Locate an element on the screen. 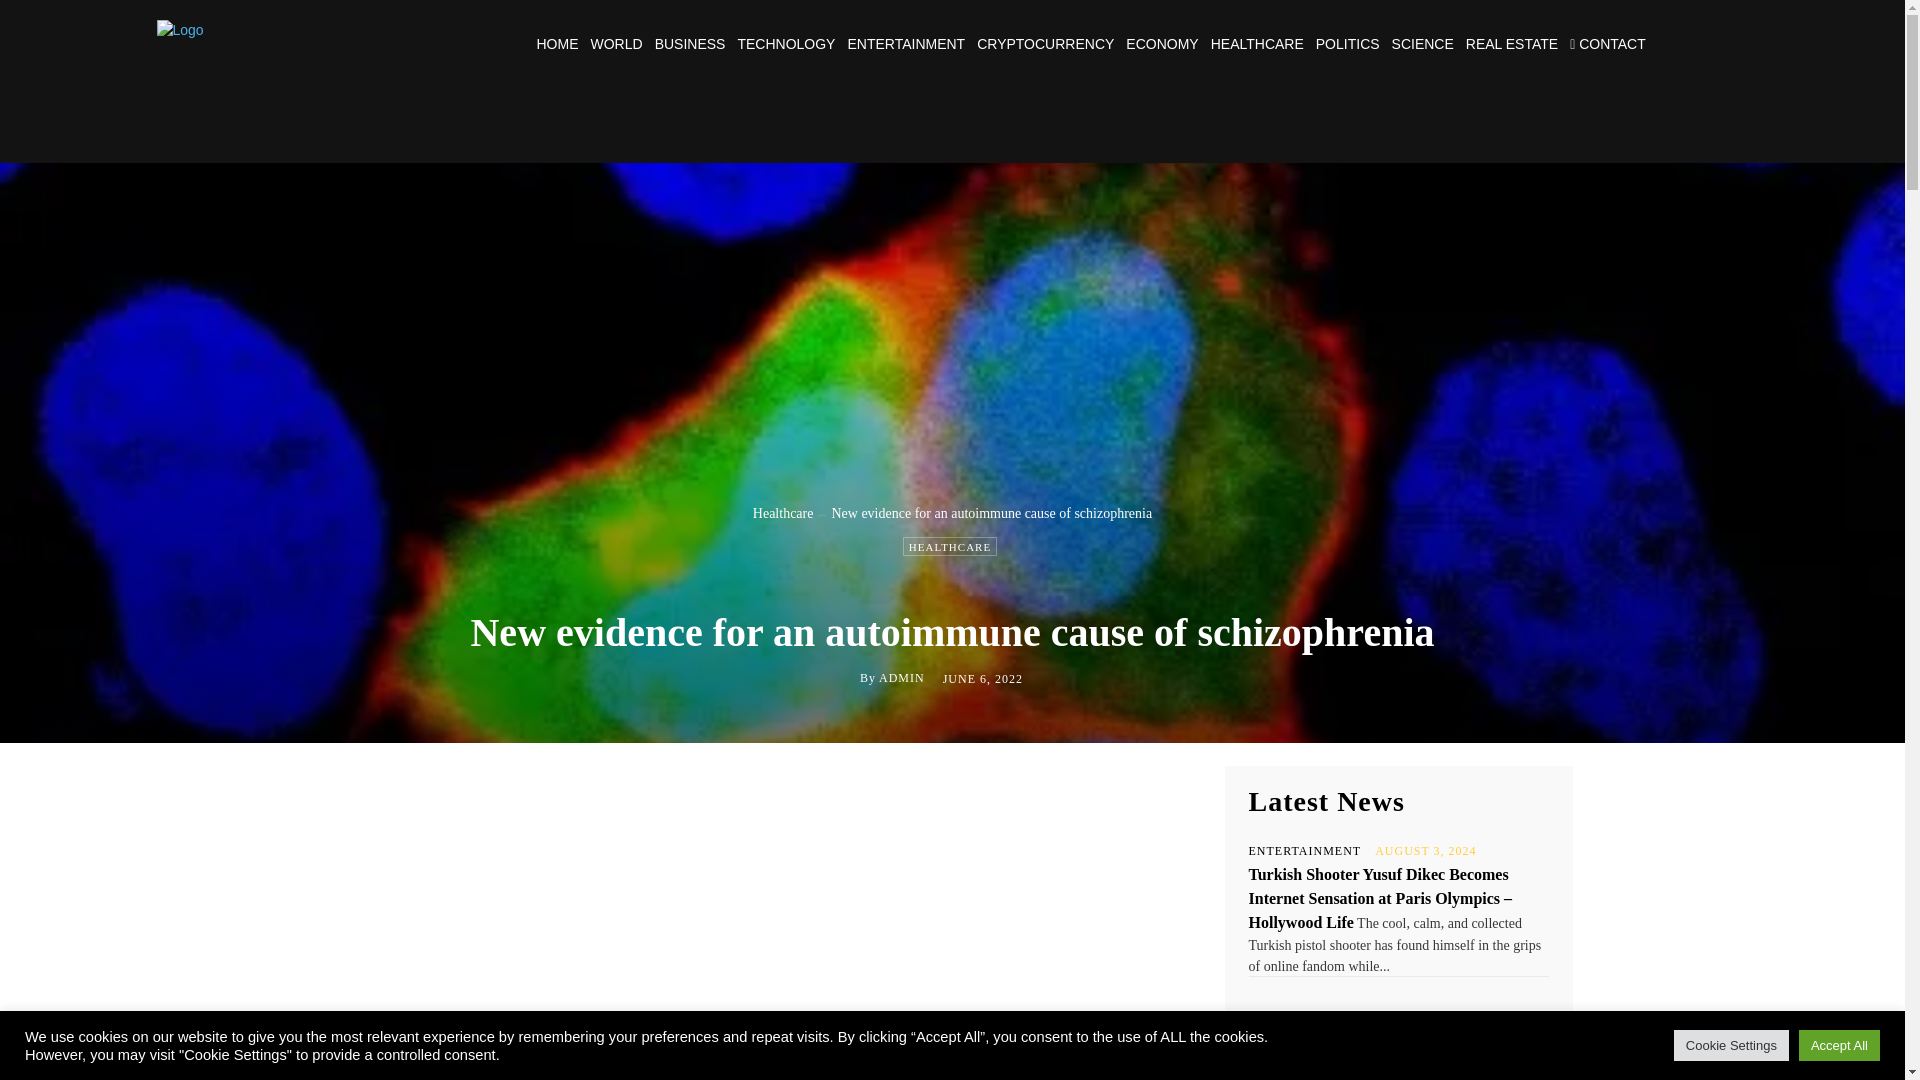  SCIENCE is located at coordinates (1422, 44).